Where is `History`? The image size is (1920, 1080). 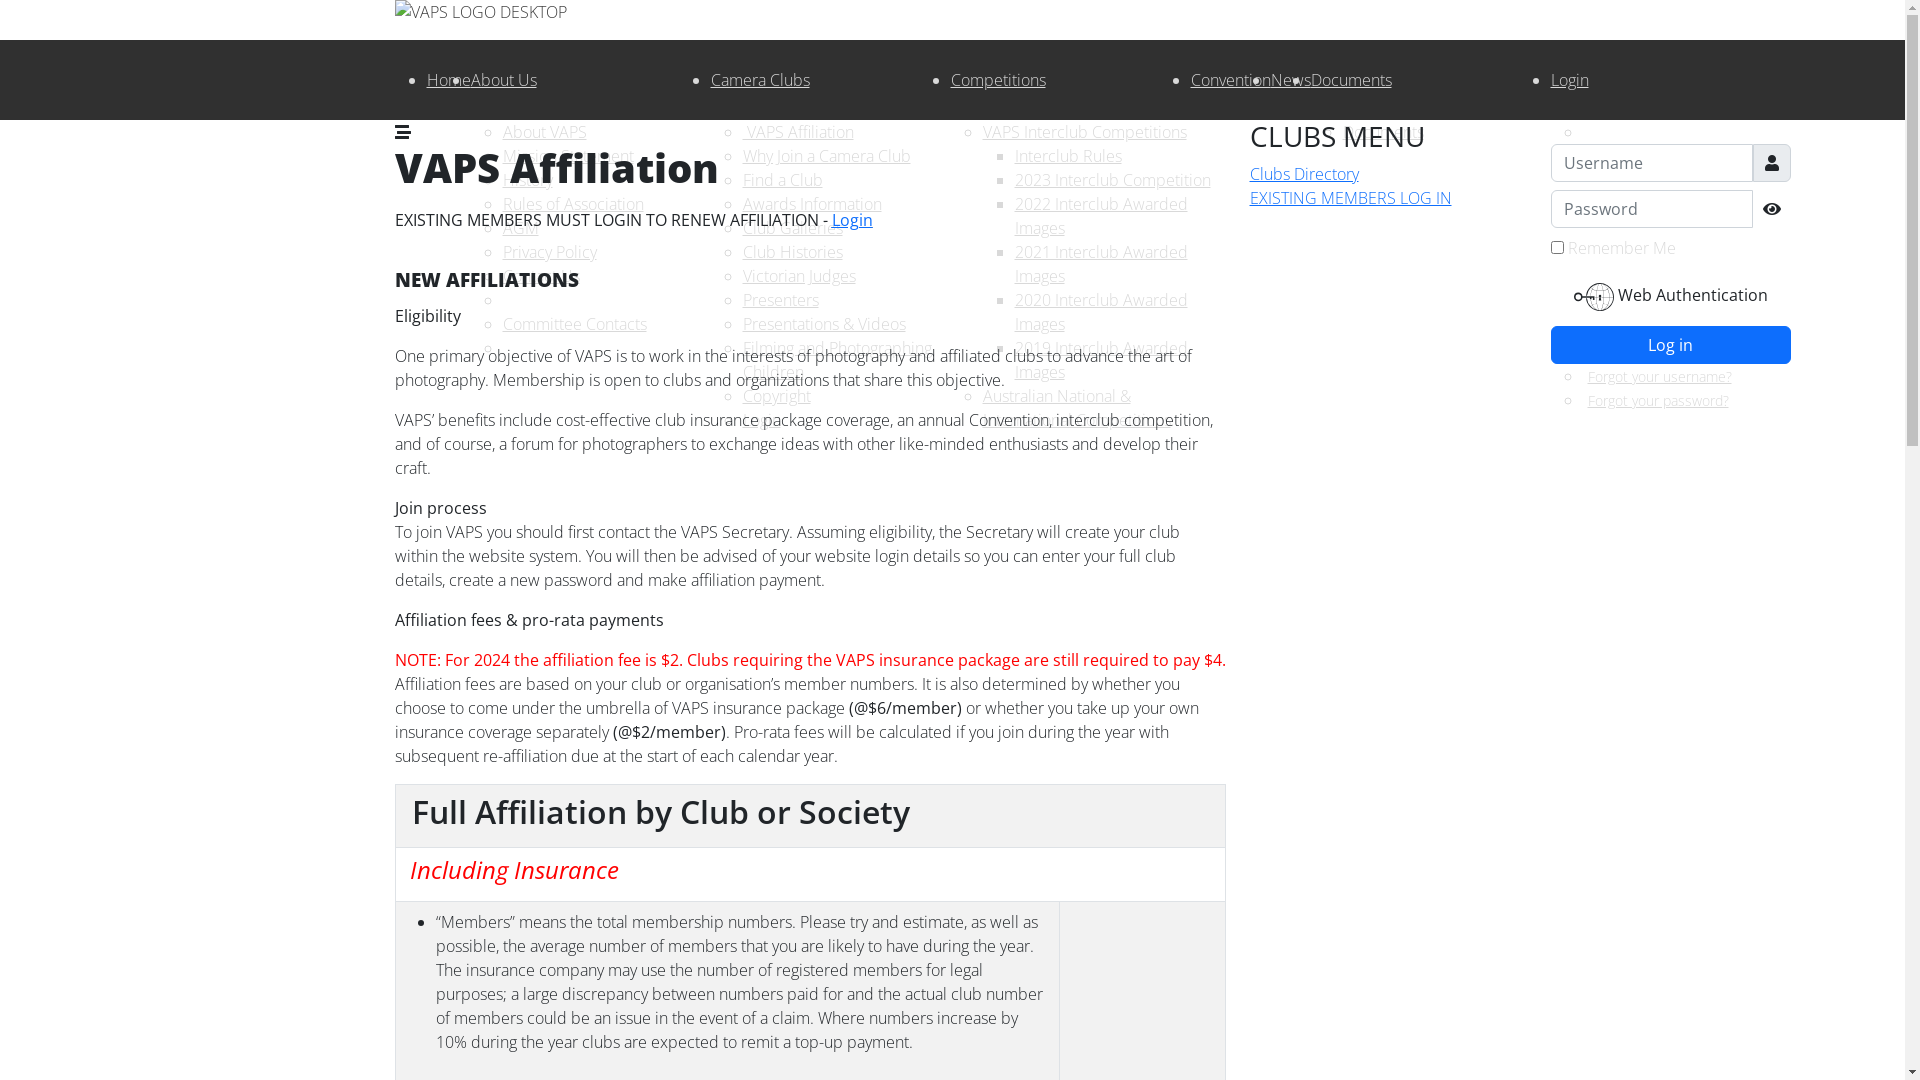
History is located at coordinates (527, 180).